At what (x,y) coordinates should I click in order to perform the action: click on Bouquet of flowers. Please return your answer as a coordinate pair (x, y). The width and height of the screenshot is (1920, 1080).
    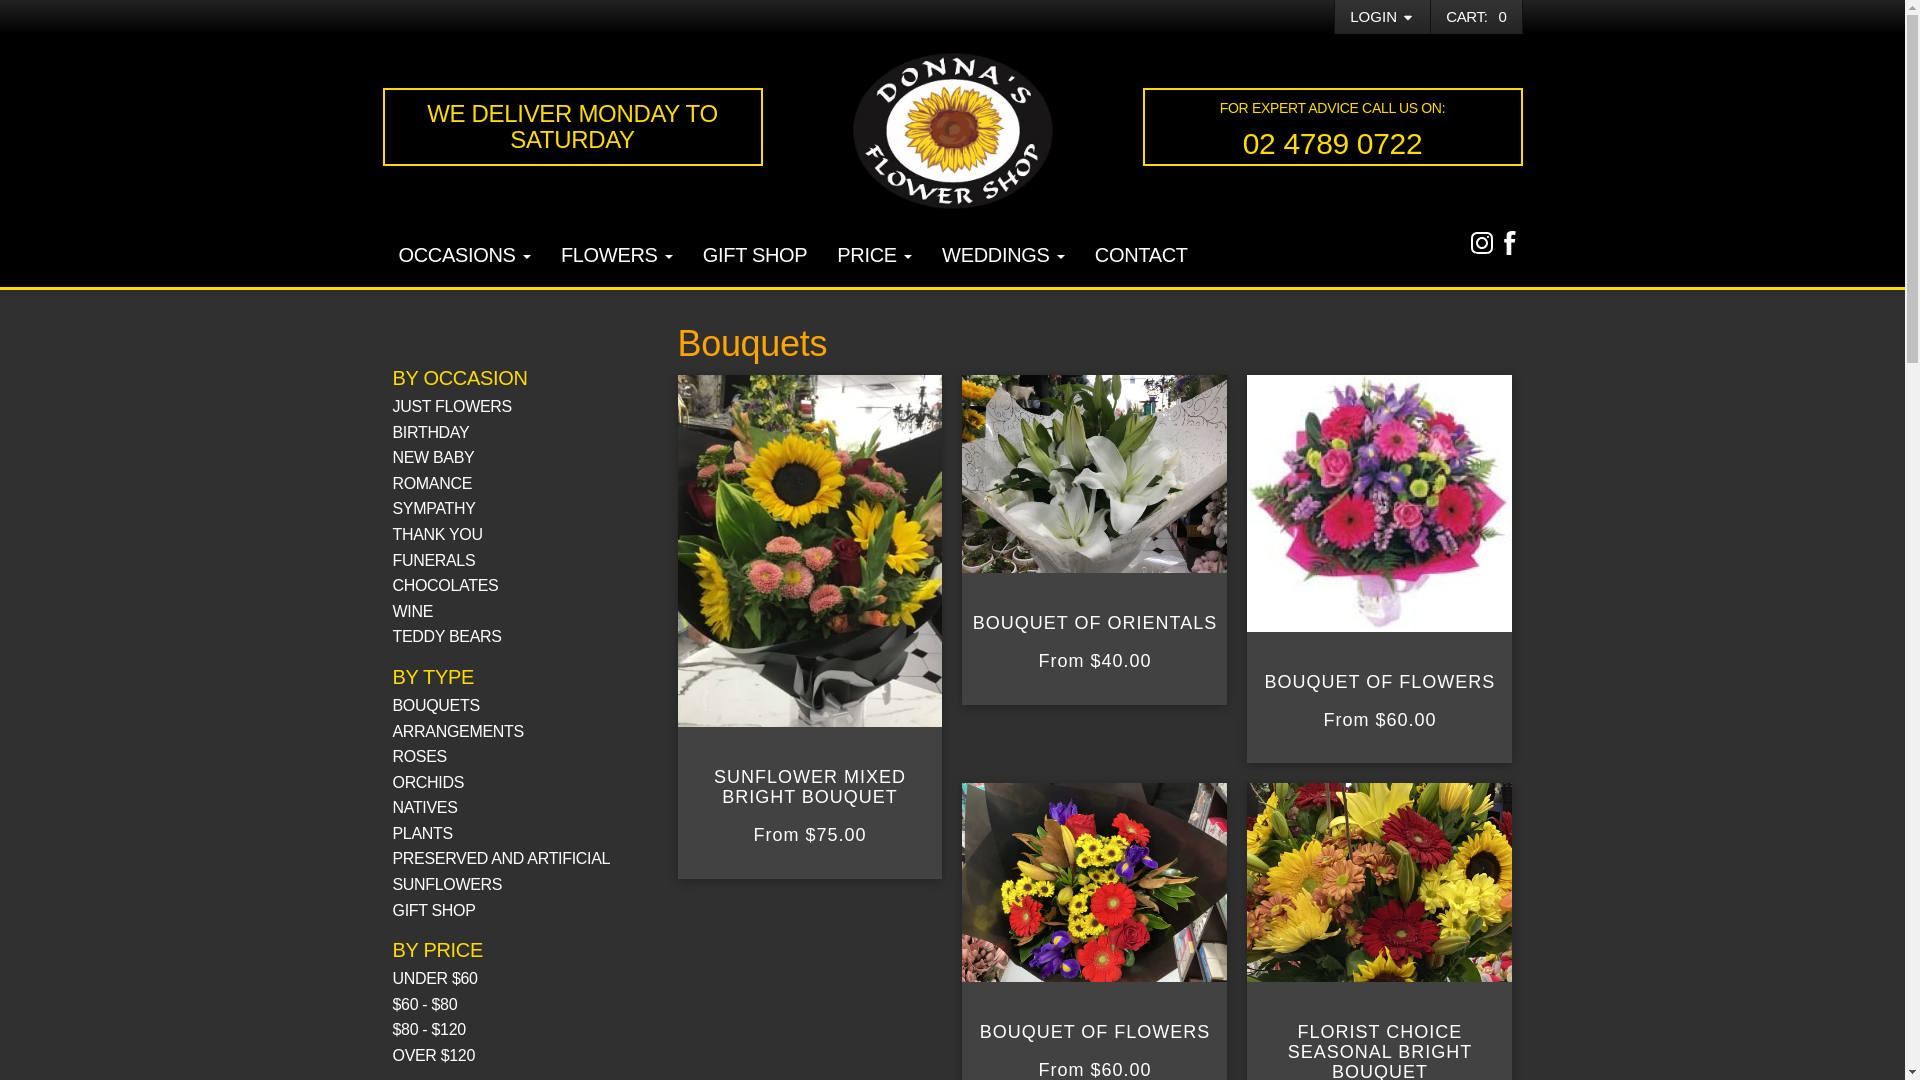
    Looking at the image, I should click on (1094, 882).